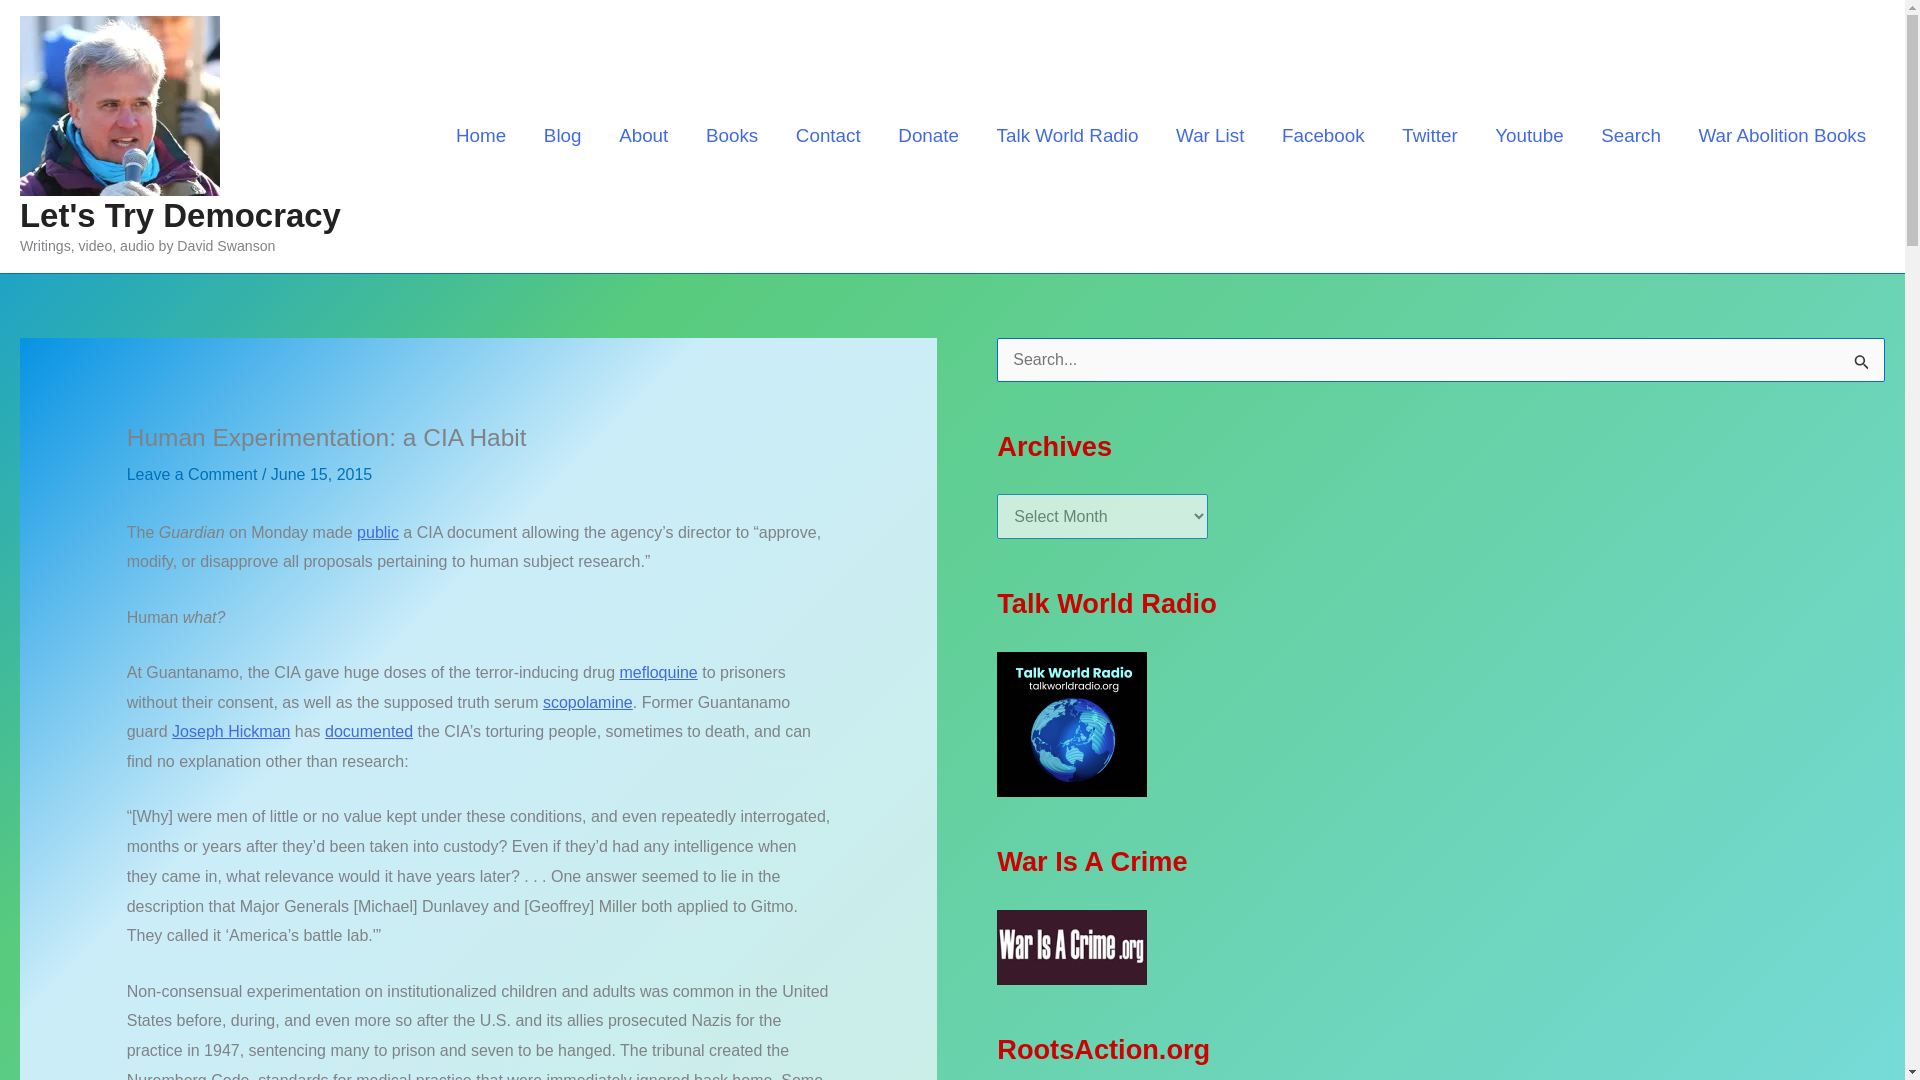 This screenshot has width=1920, height=1080. I want to click on Youtube, so click(1529, 135).